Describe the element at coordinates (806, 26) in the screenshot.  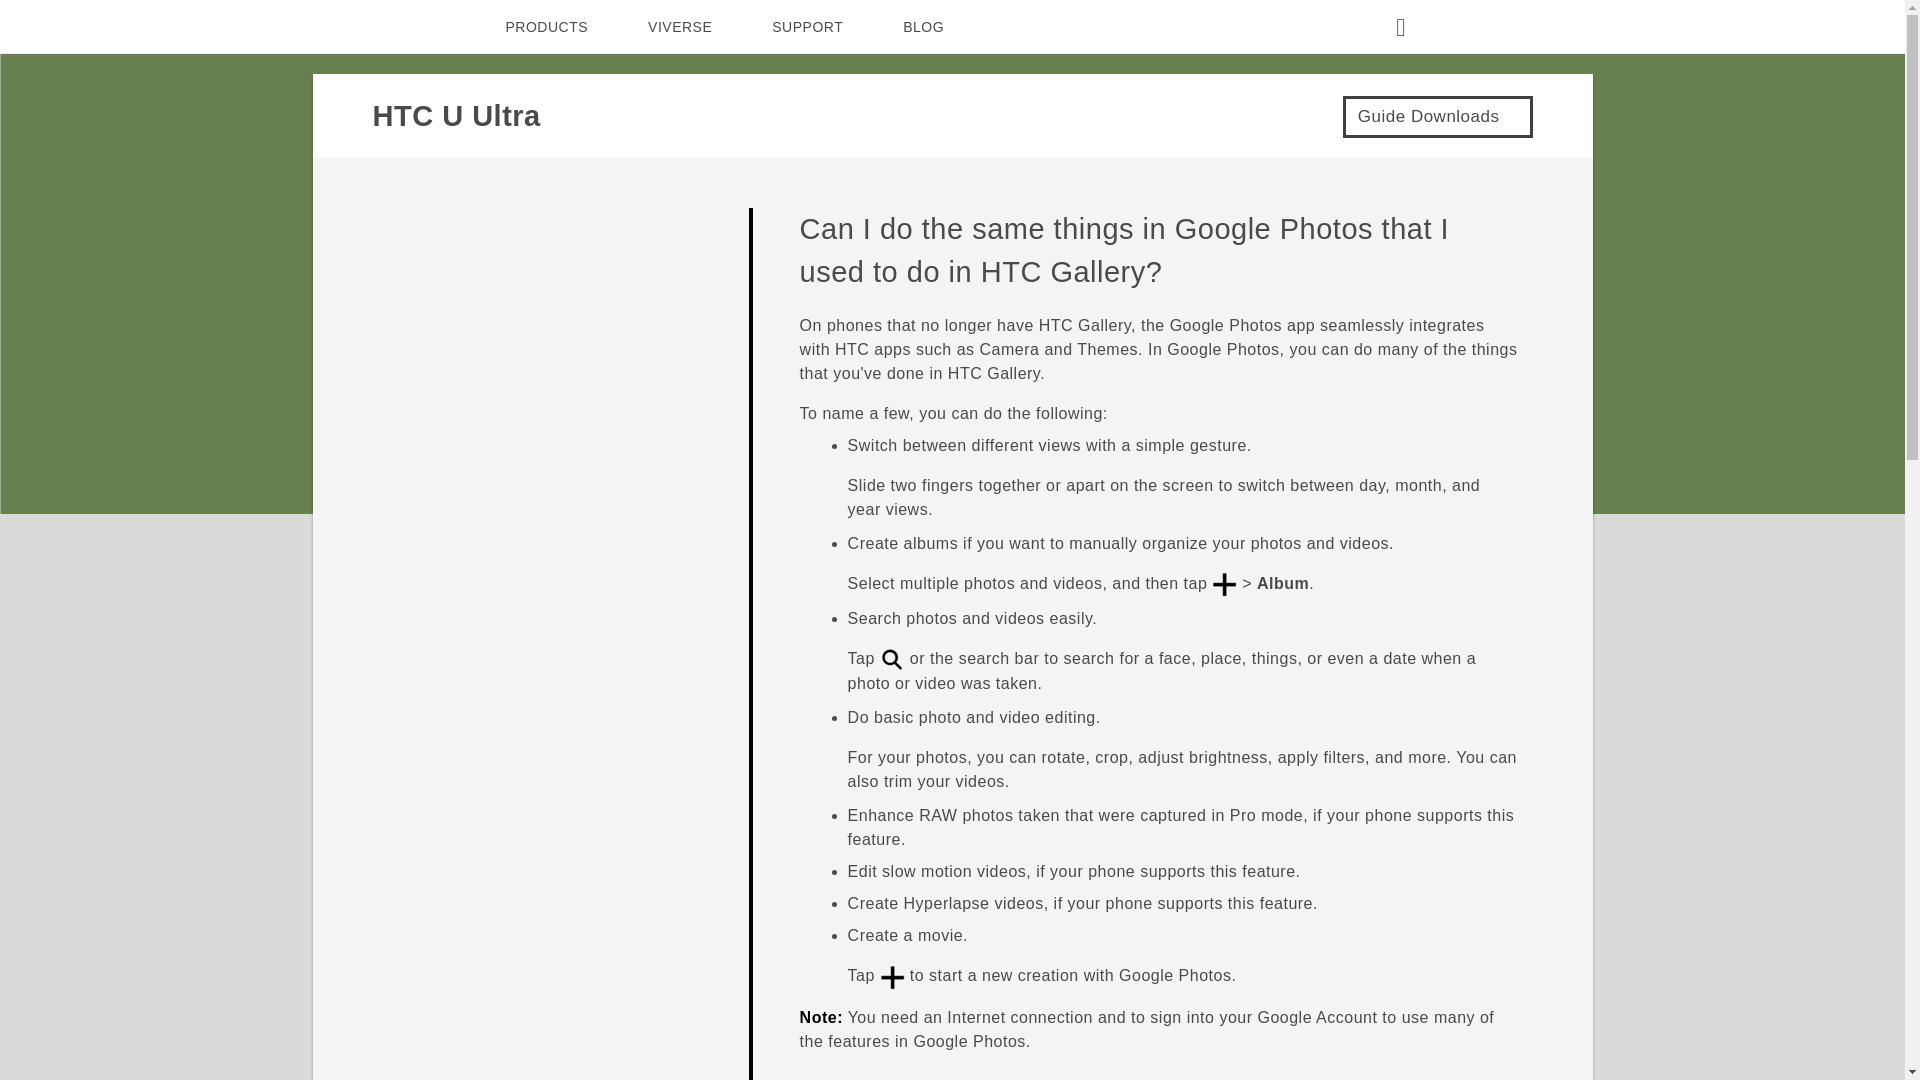
I see `SUPPORT` at that location.